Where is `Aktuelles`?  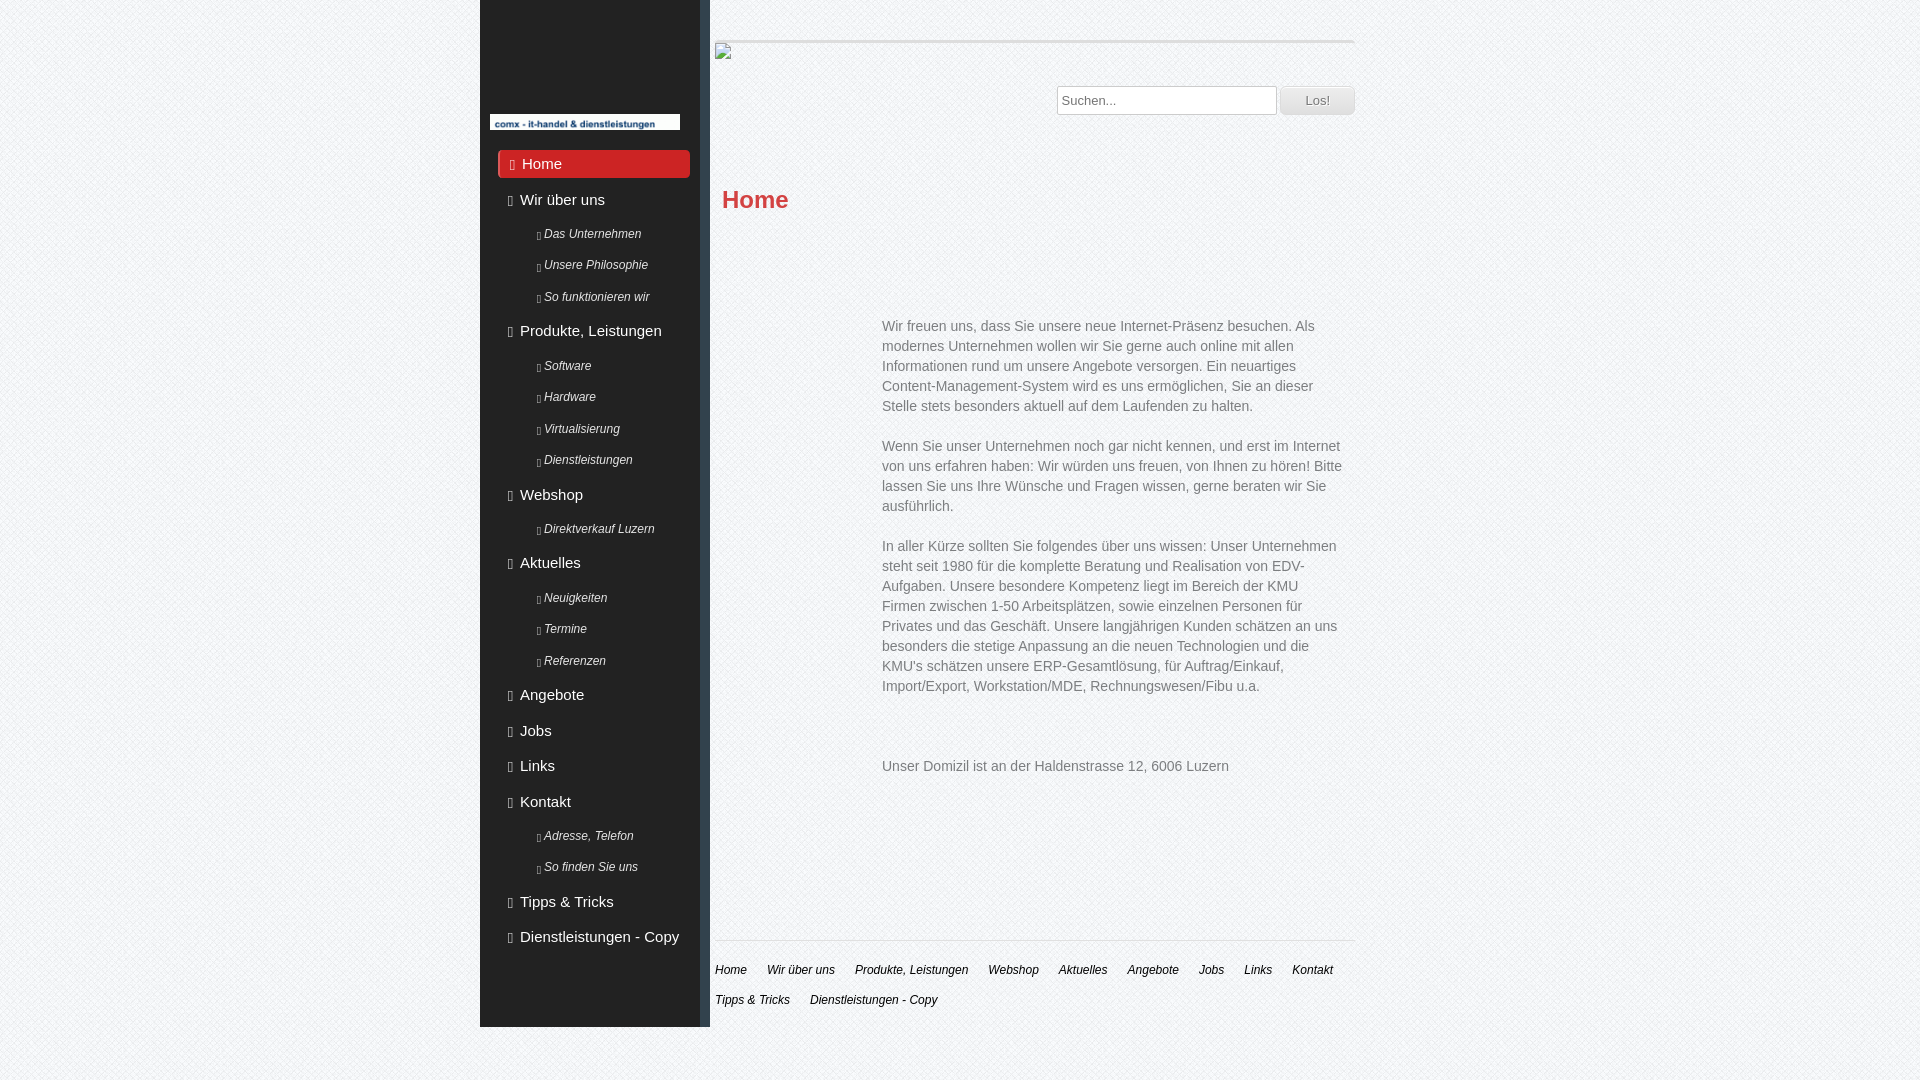
Aktuelles is located at coordinates (594, 563).